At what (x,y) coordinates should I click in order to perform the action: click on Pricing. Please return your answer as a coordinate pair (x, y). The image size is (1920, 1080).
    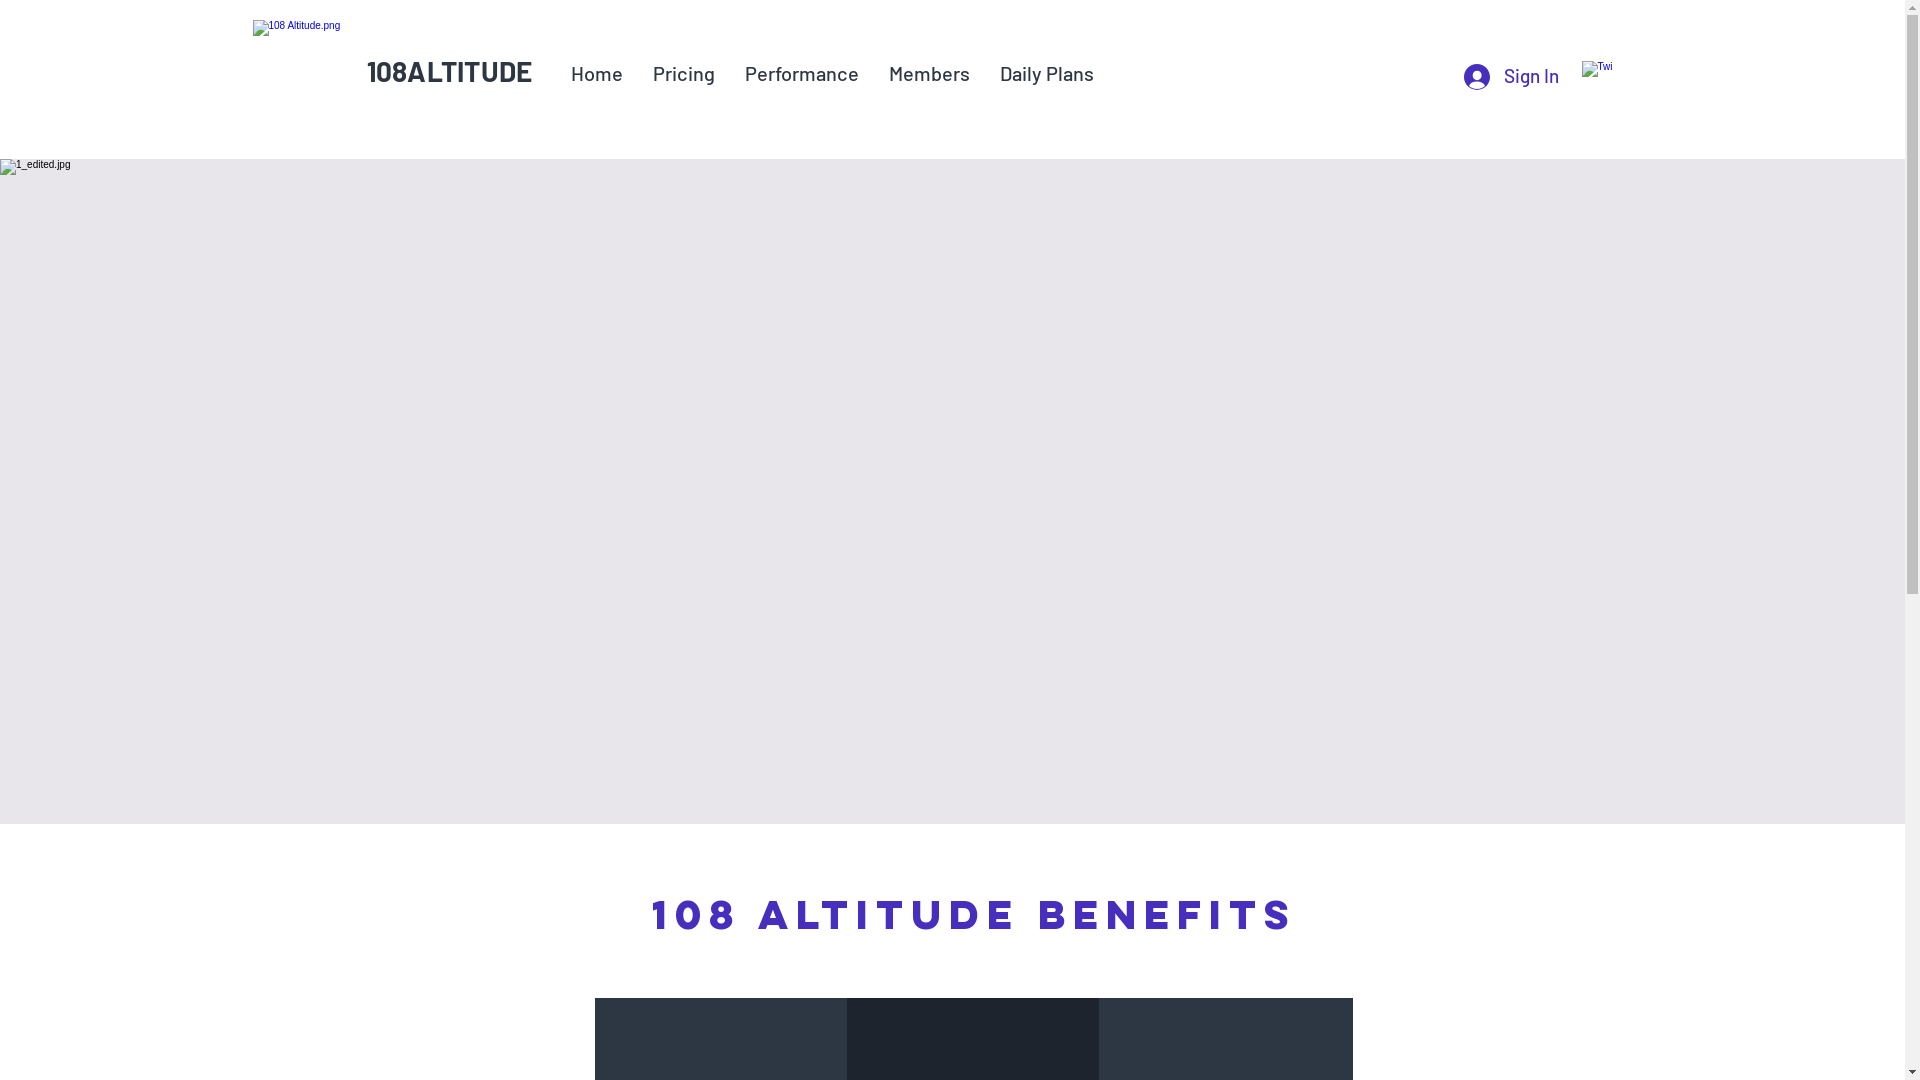
    Looking at the image, I should click on (684, 73).